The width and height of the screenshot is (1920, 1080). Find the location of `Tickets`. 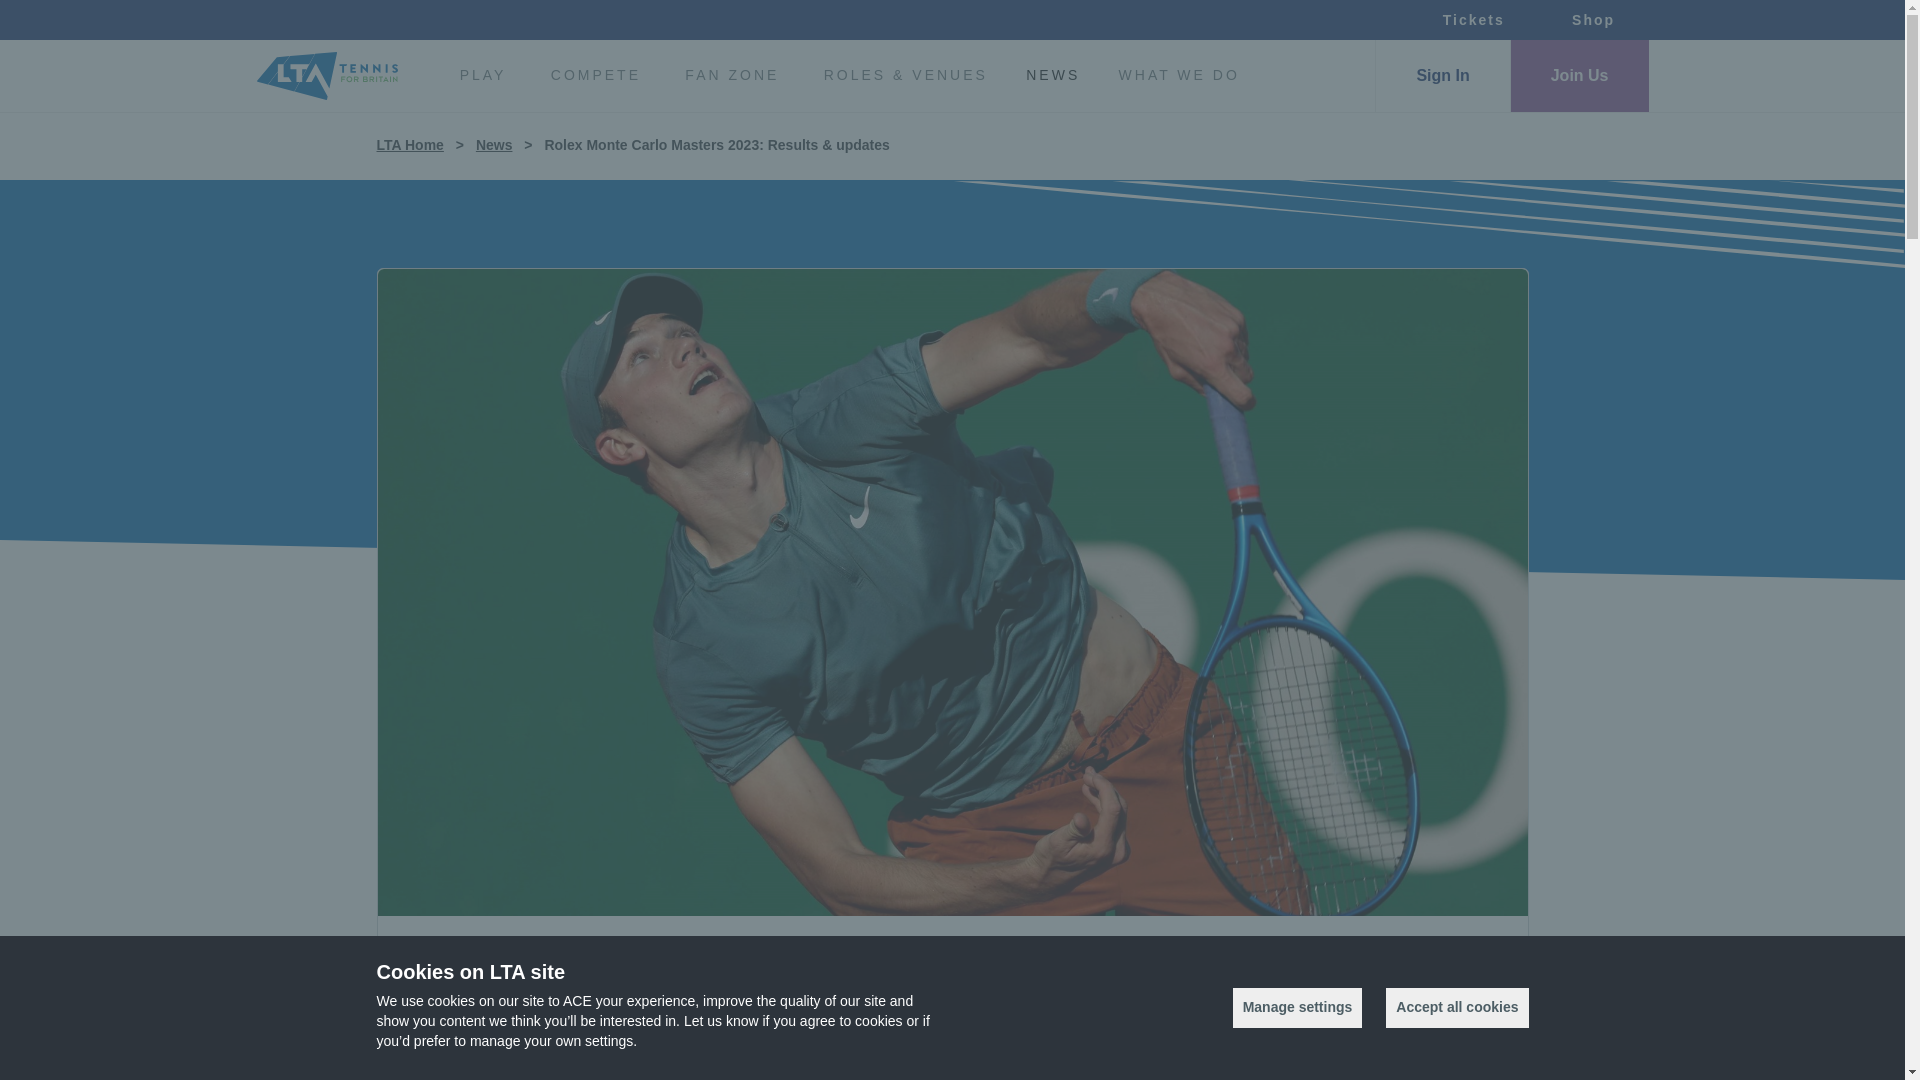

Tickets is located at coordinates (1473, 20).